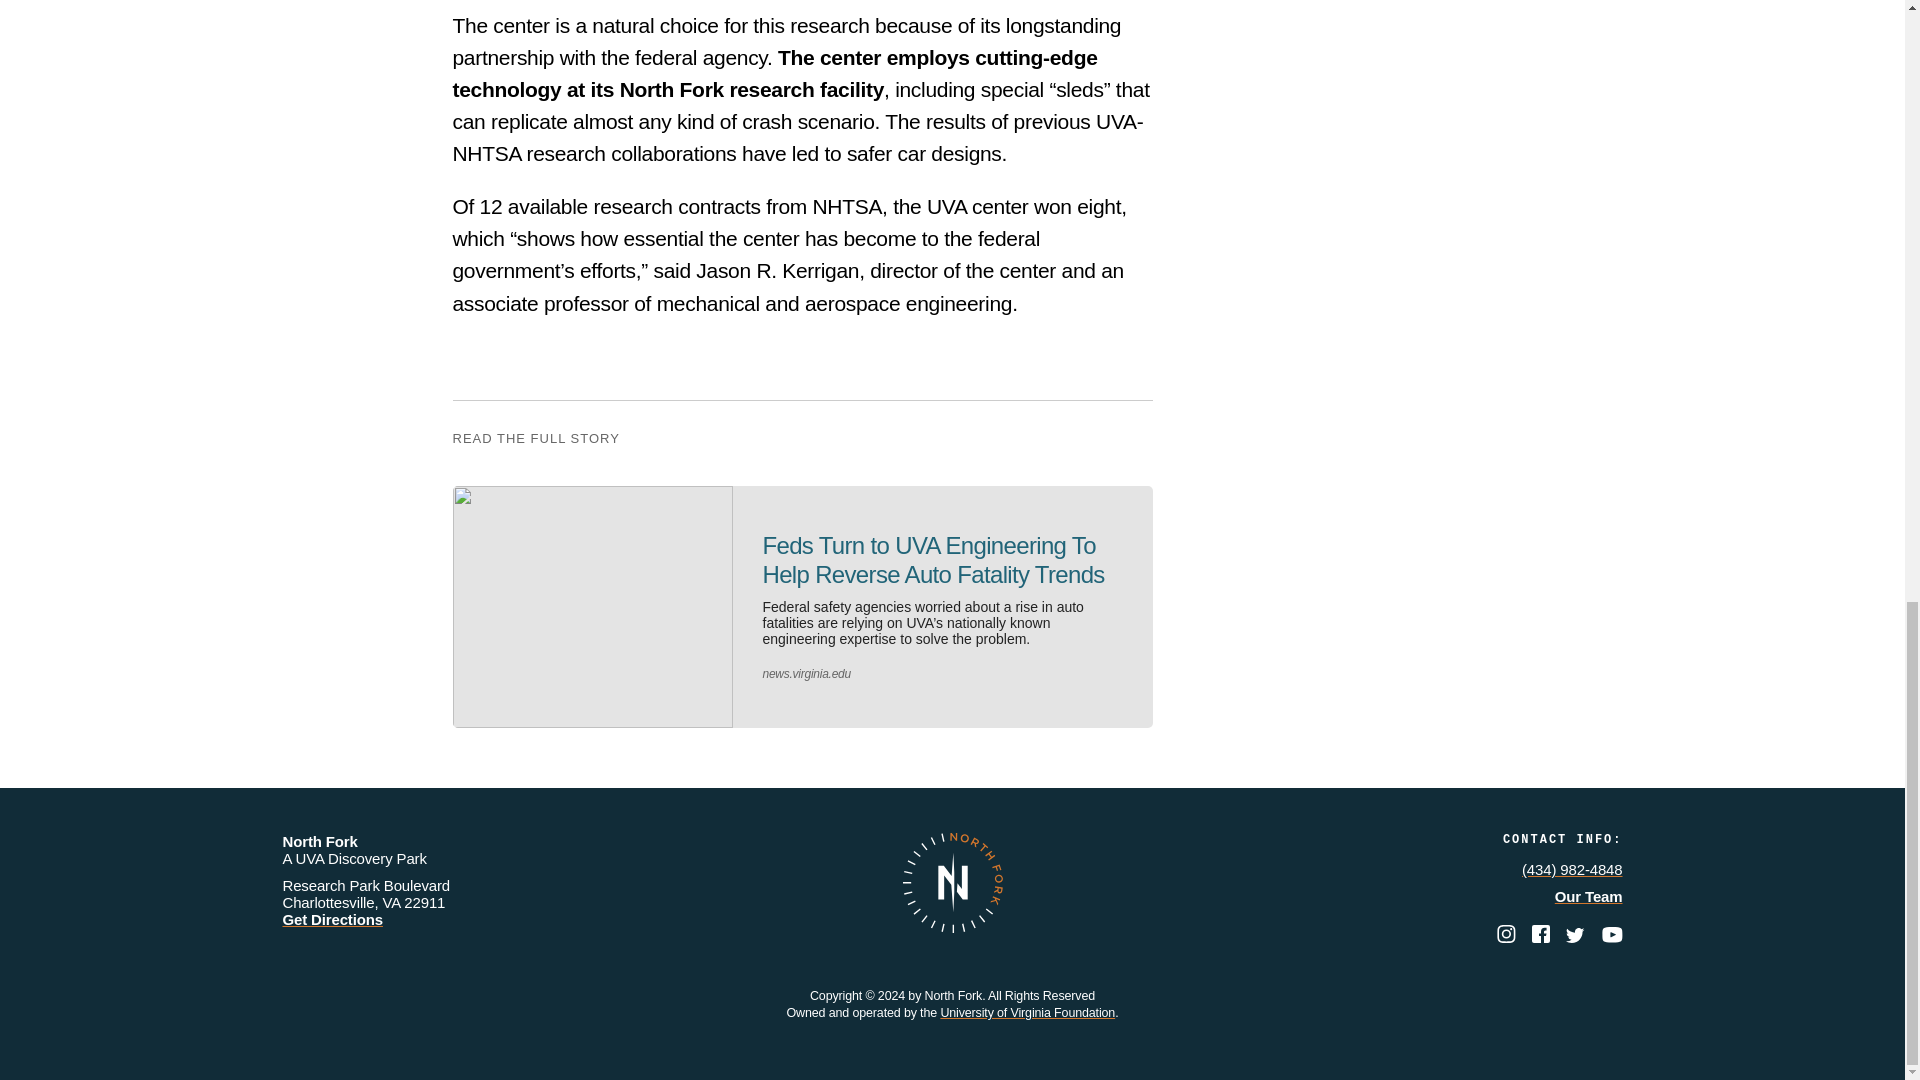 This screenshot has width=1920, height=1080. I want to click on Get Directions, so click(332, 919).